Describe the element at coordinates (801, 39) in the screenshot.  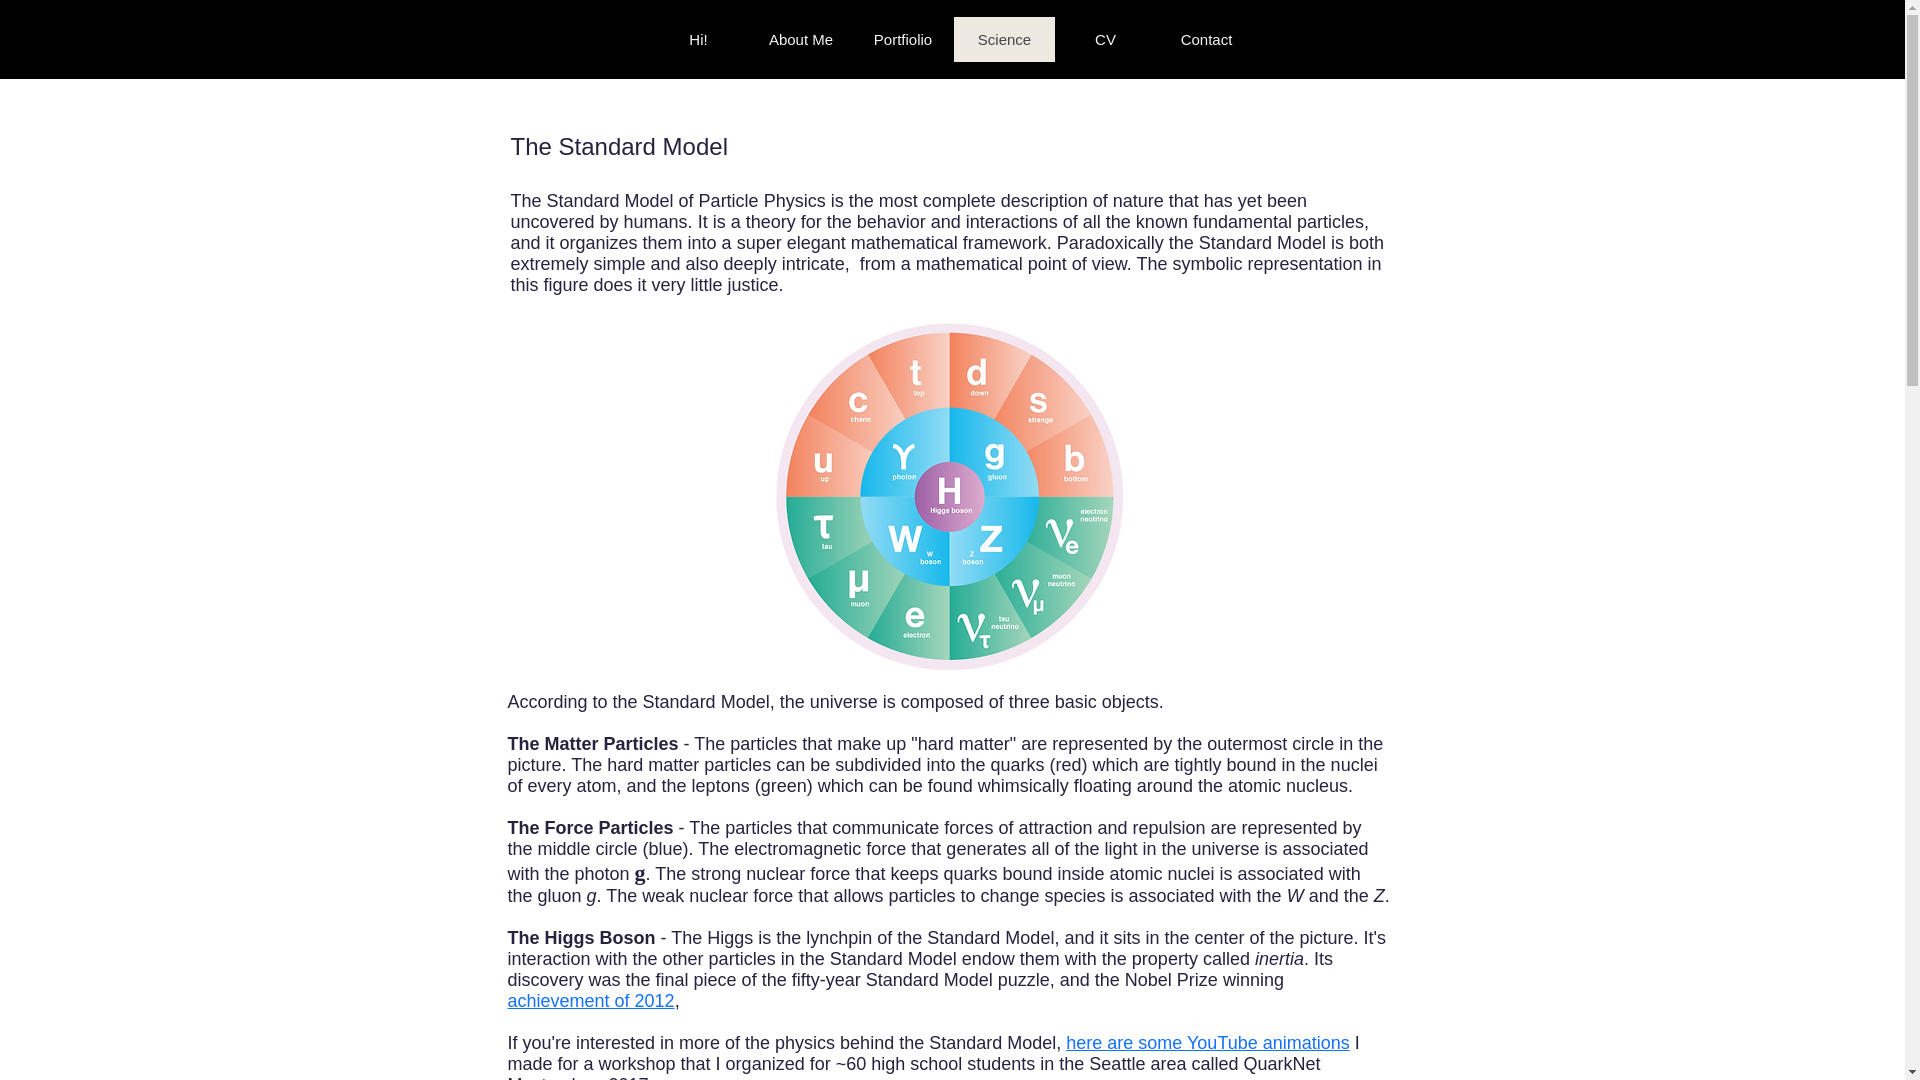
I see `About Me` at that location.